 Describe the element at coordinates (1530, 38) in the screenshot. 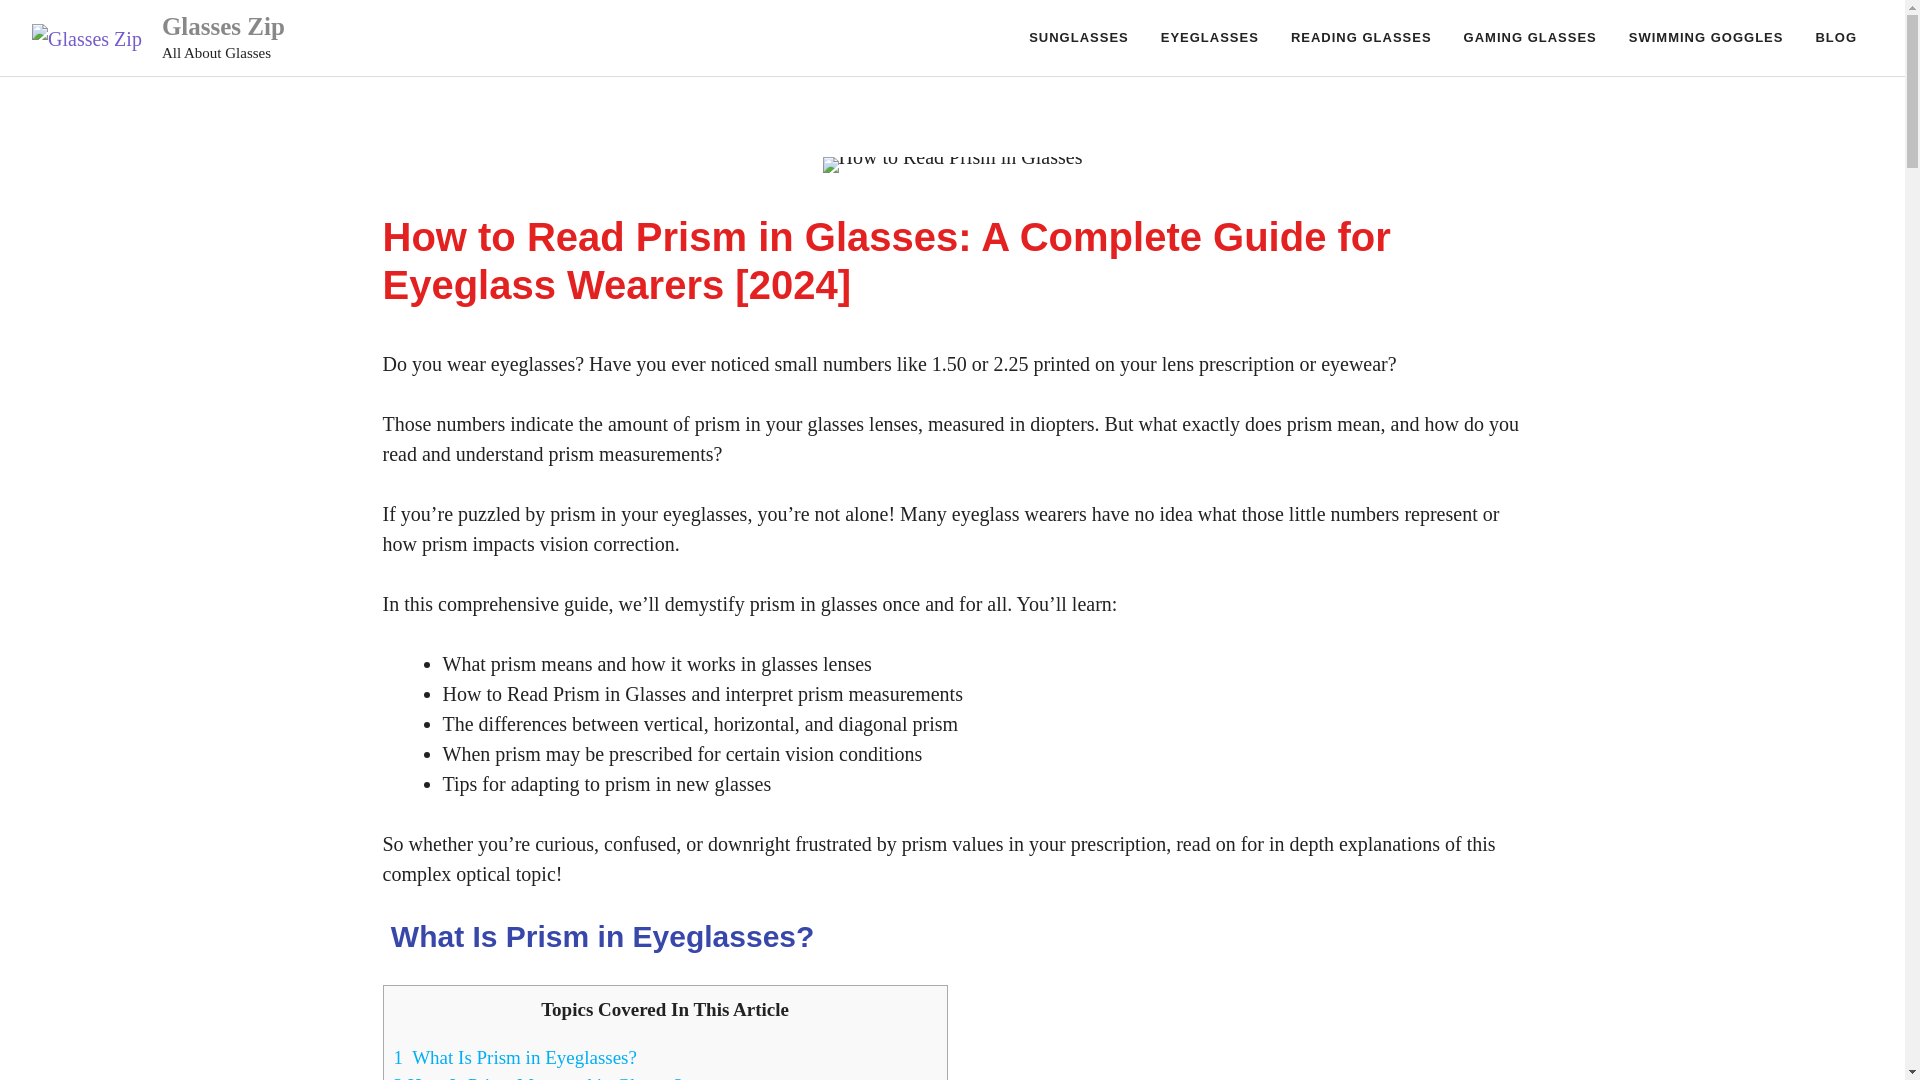

I see `GAMING GLASSES` at that location.